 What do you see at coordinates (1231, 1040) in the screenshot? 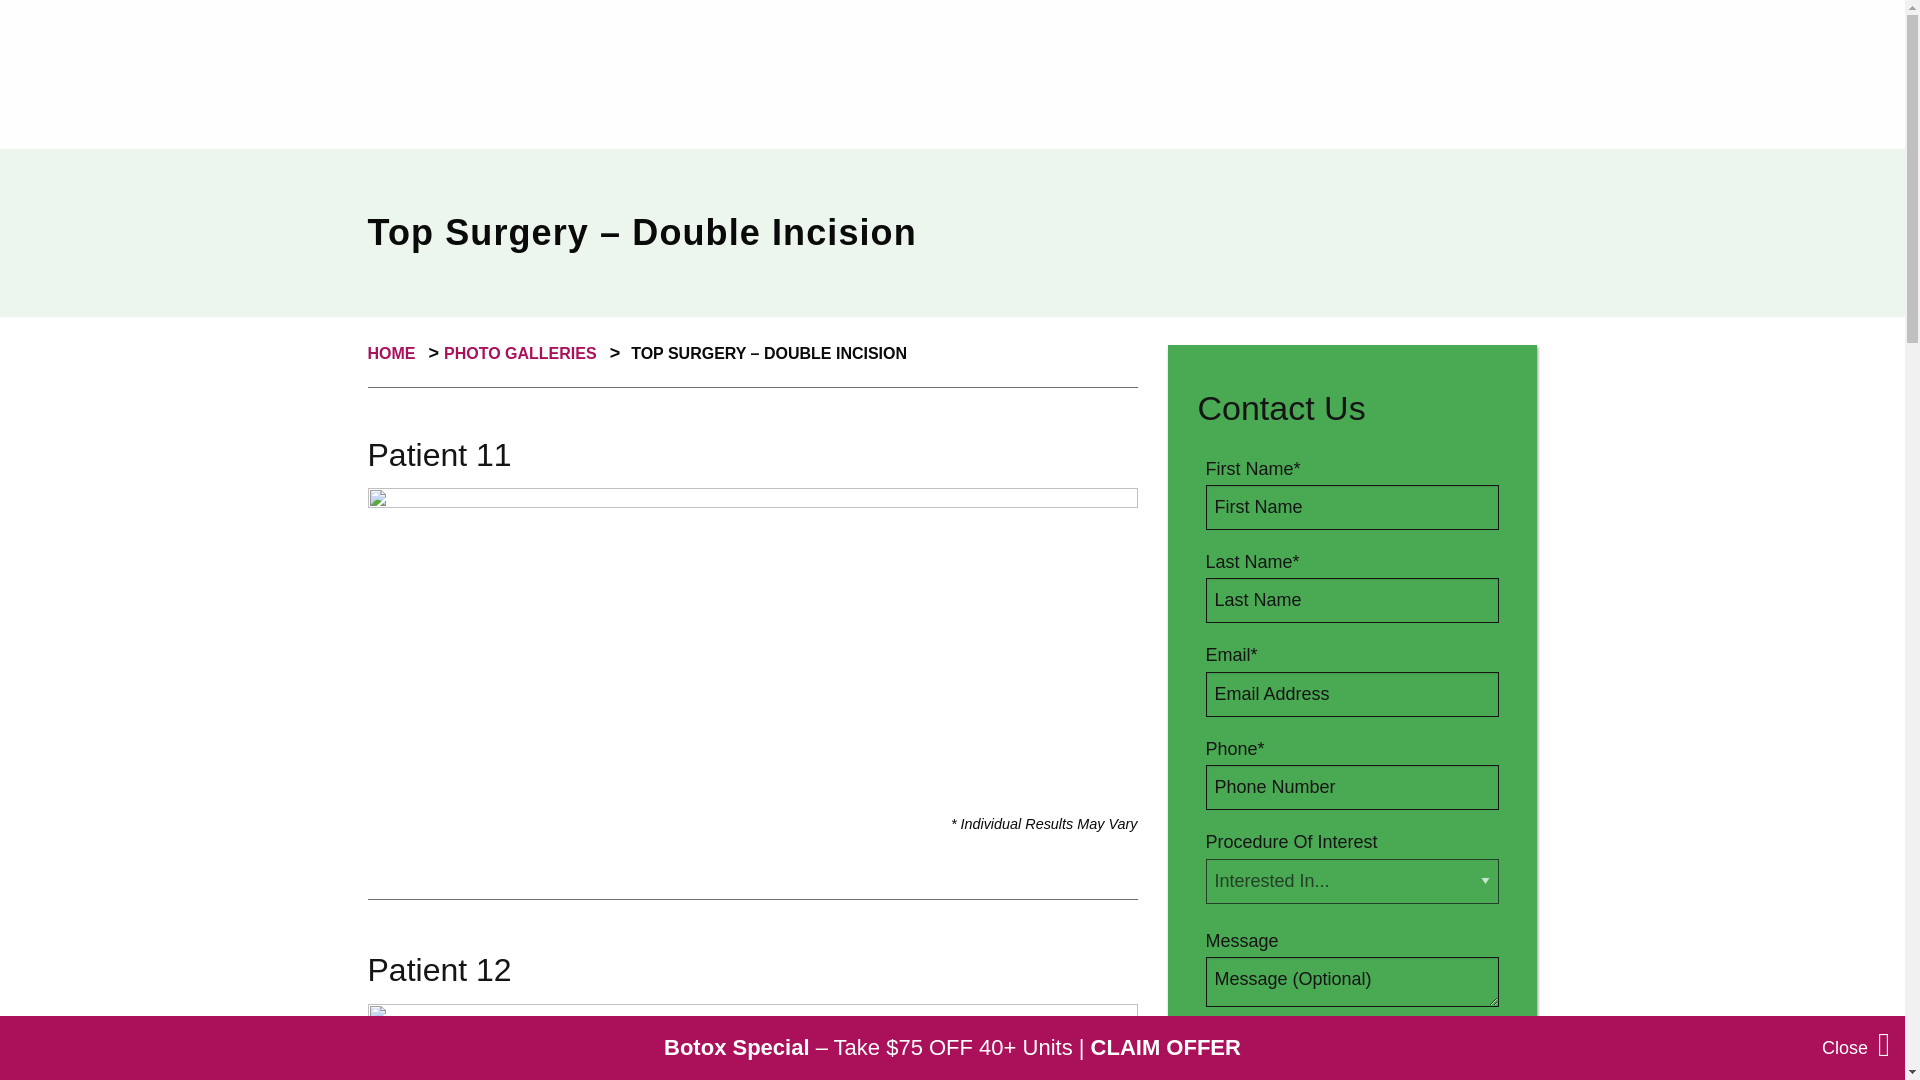
I see `I Accept The Terms And Conditions` at bounding box center [1231, 1040].